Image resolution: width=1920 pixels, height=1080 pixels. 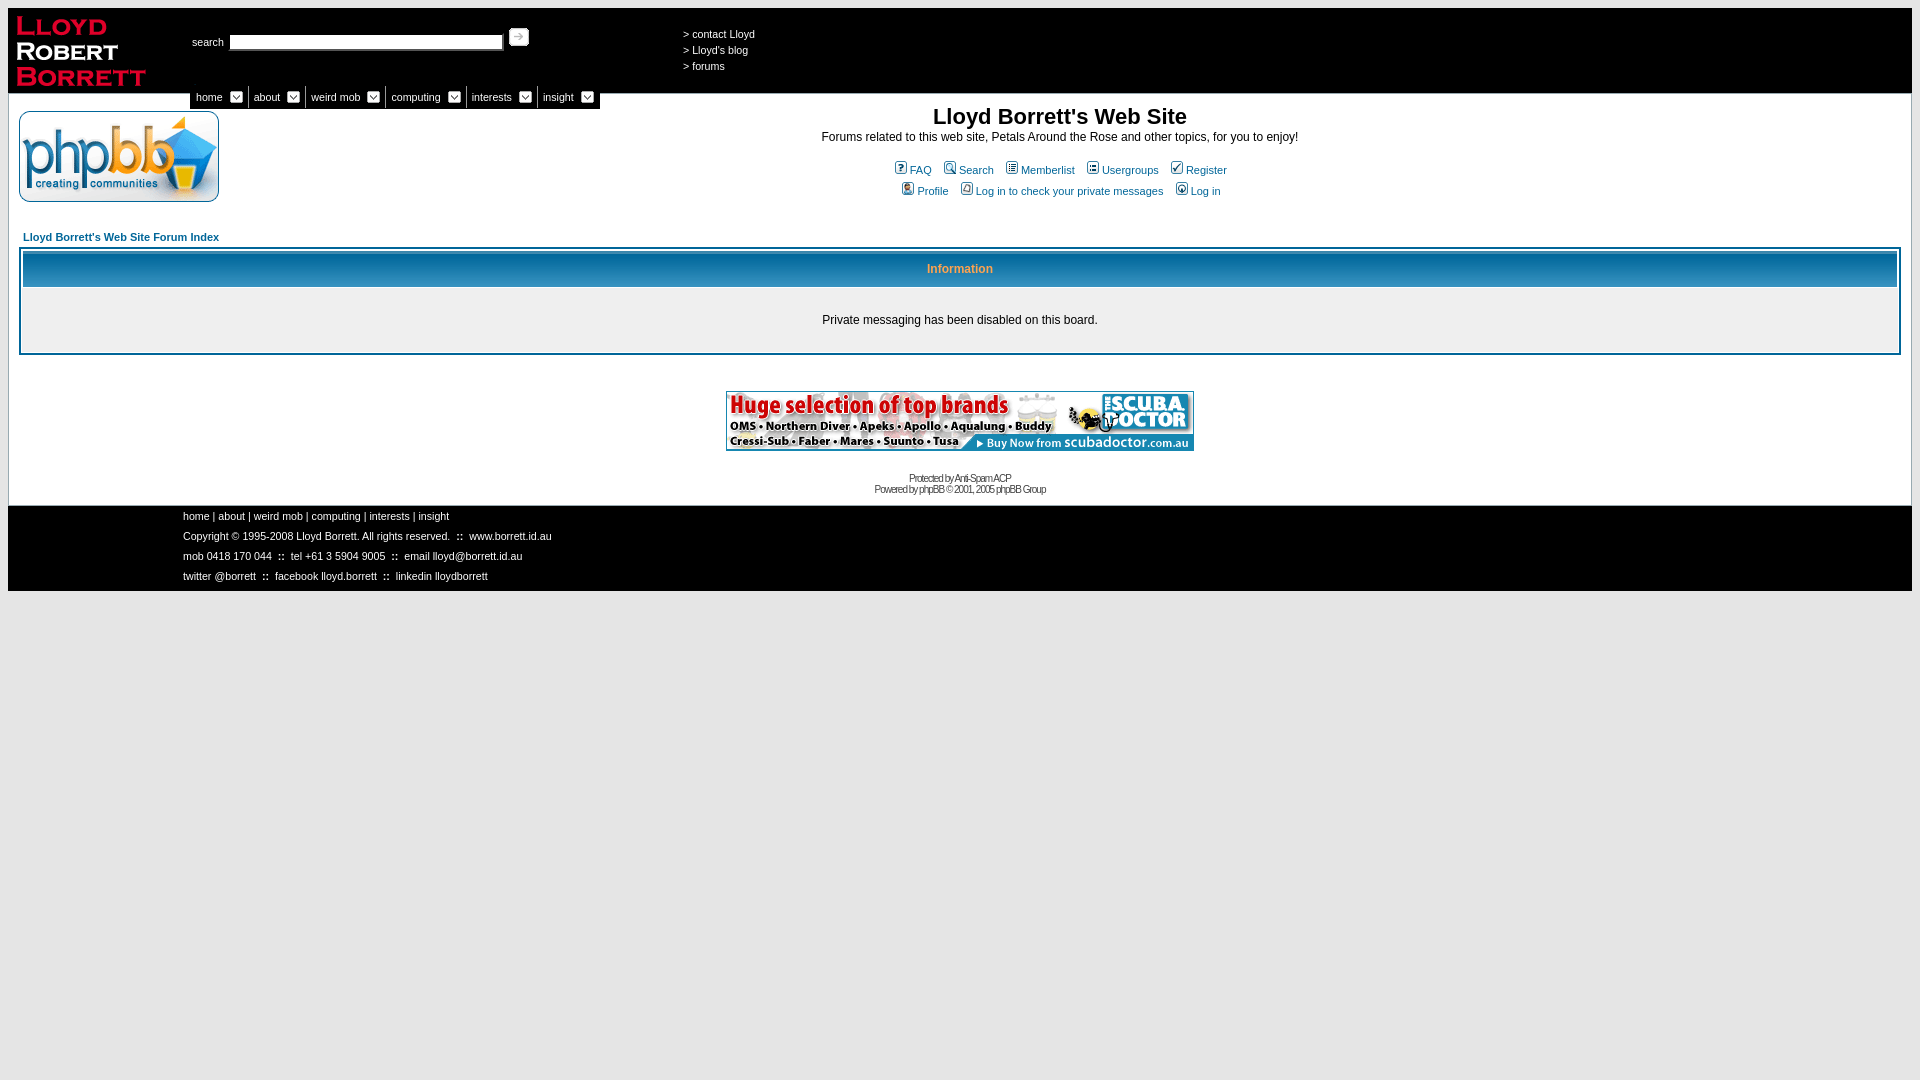 I want to click on Memberlist, so click(x=1038, y=170).